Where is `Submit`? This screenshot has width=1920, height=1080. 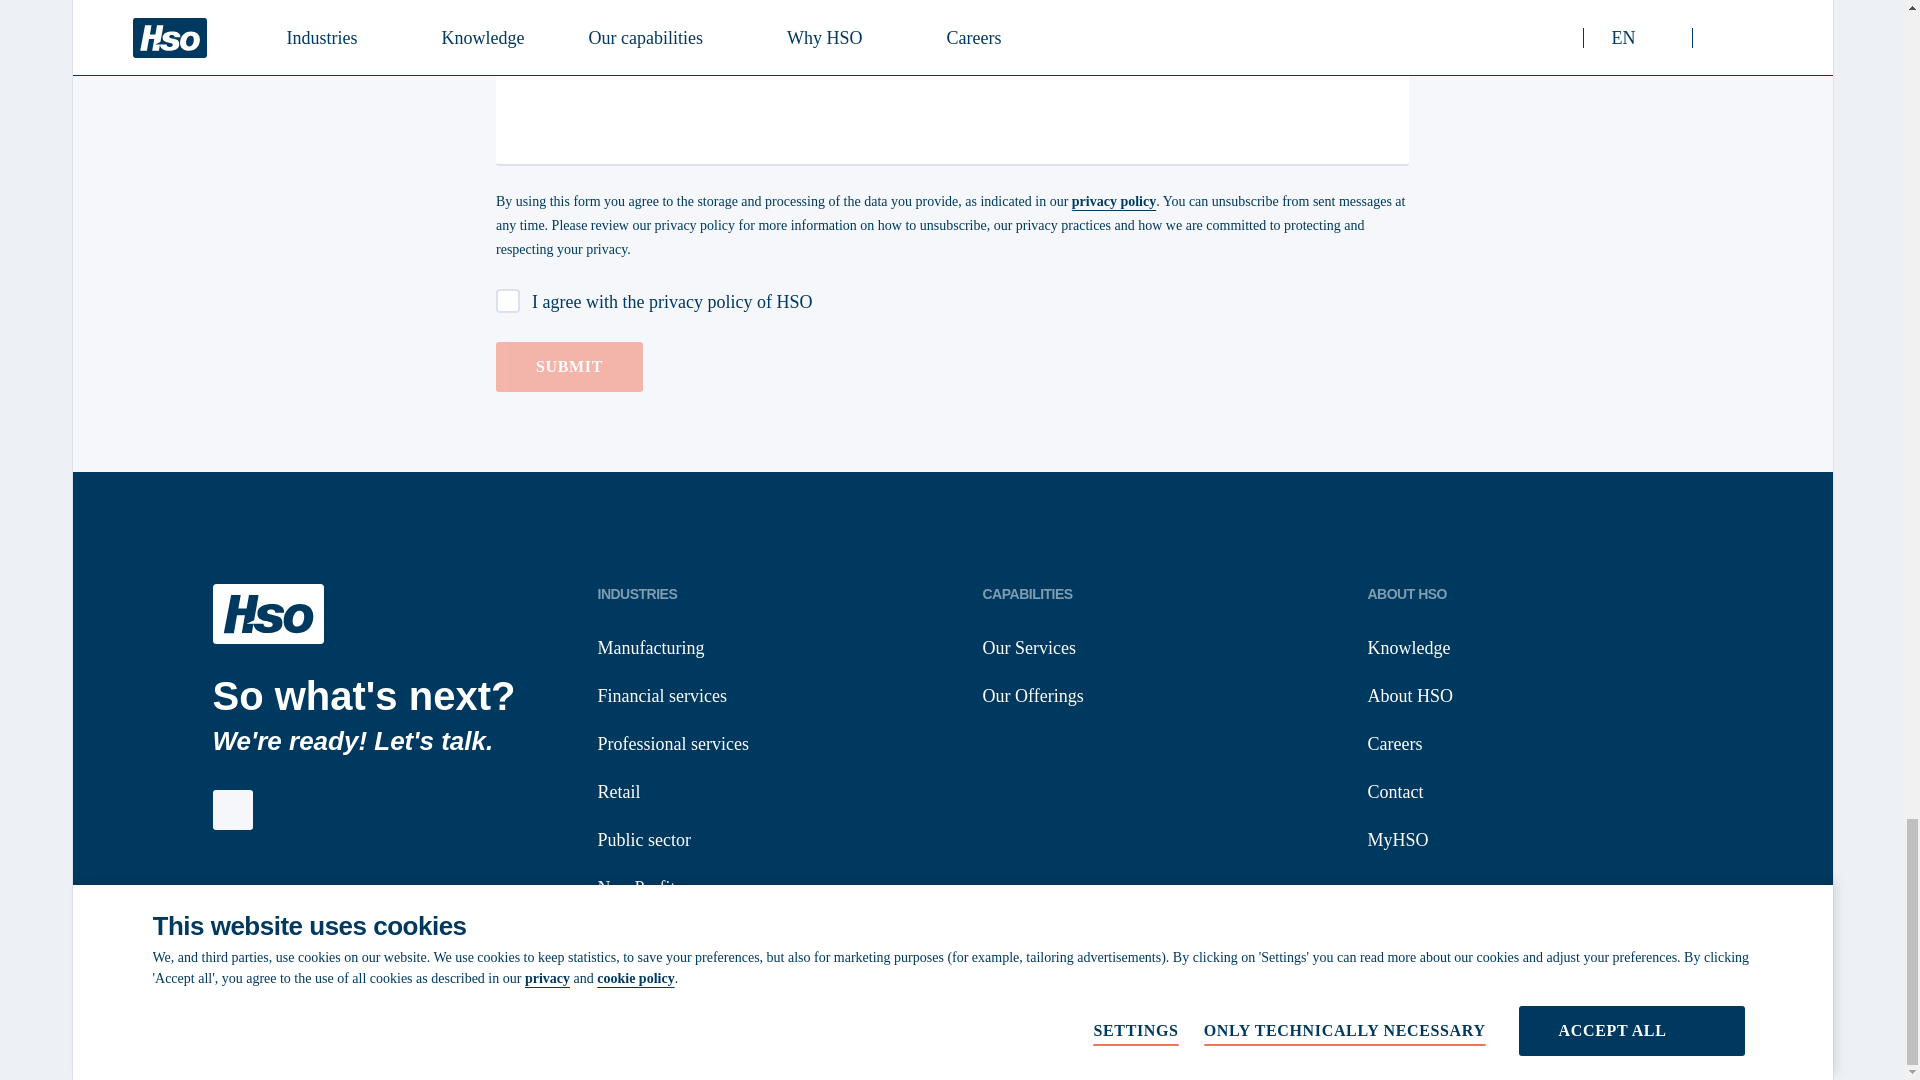 Submit is located at coordinates (569, 367).